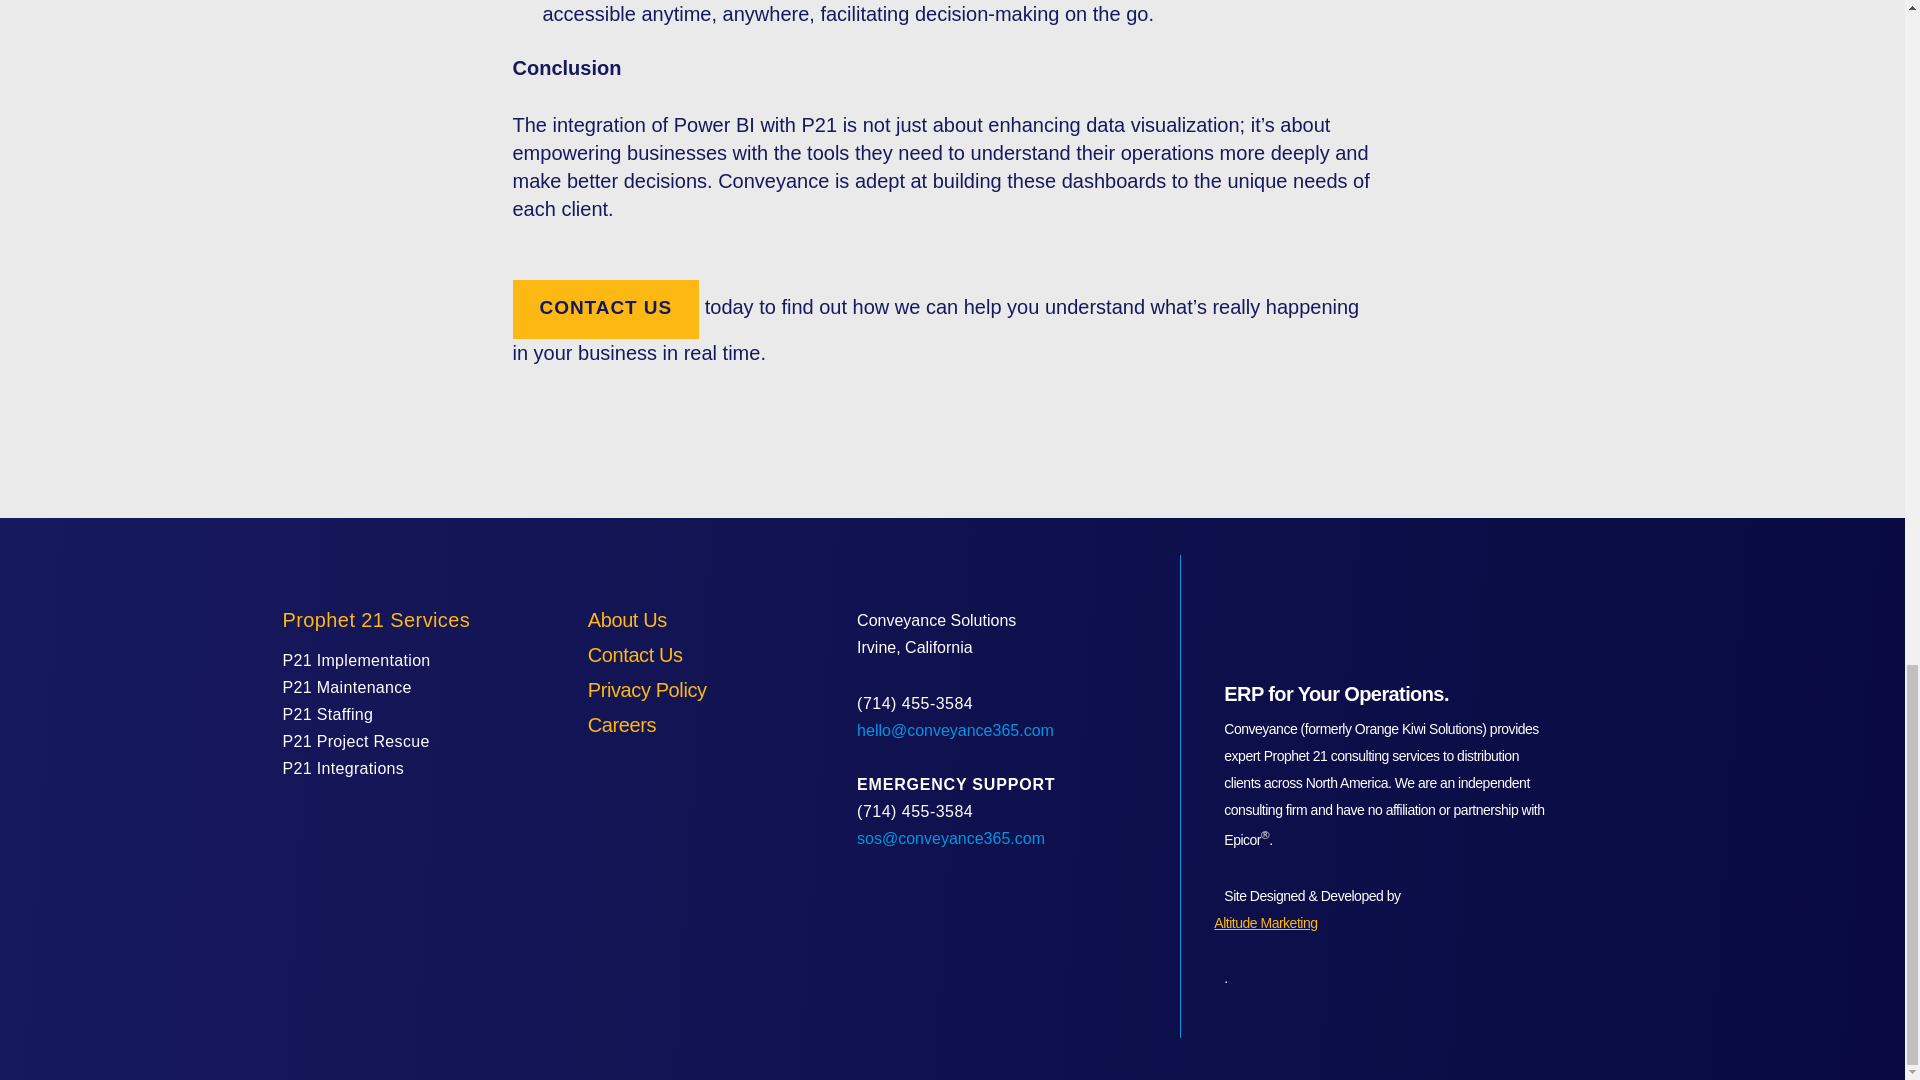 Image resolution: width=1920 pixels, height=1080 pixels. What do you see at coordinates (646, 690) in the screenshot?
I see `Privacy Policy` at bounding box center [646, 690].